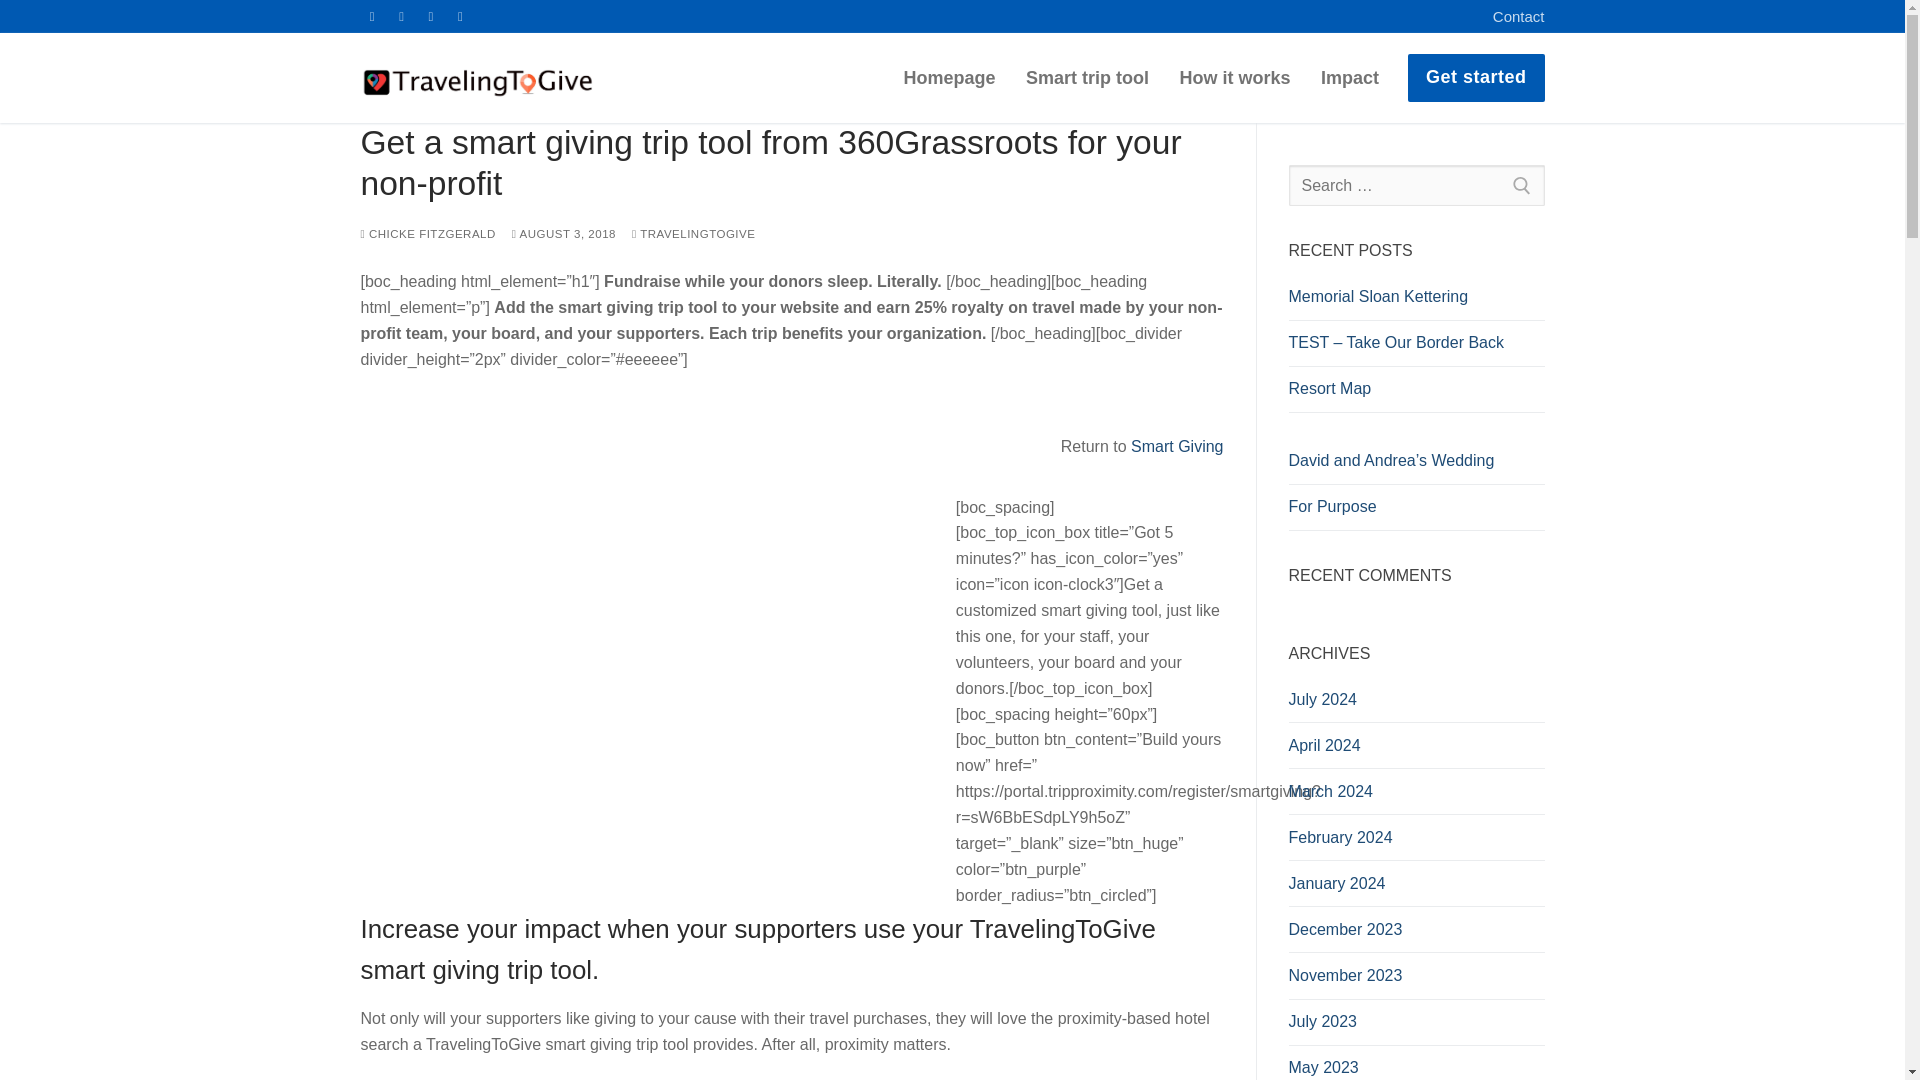 Image resolution: width=1920 pixels, height=1080 pixels. I want to click on March 2024, so click(1416, 796).